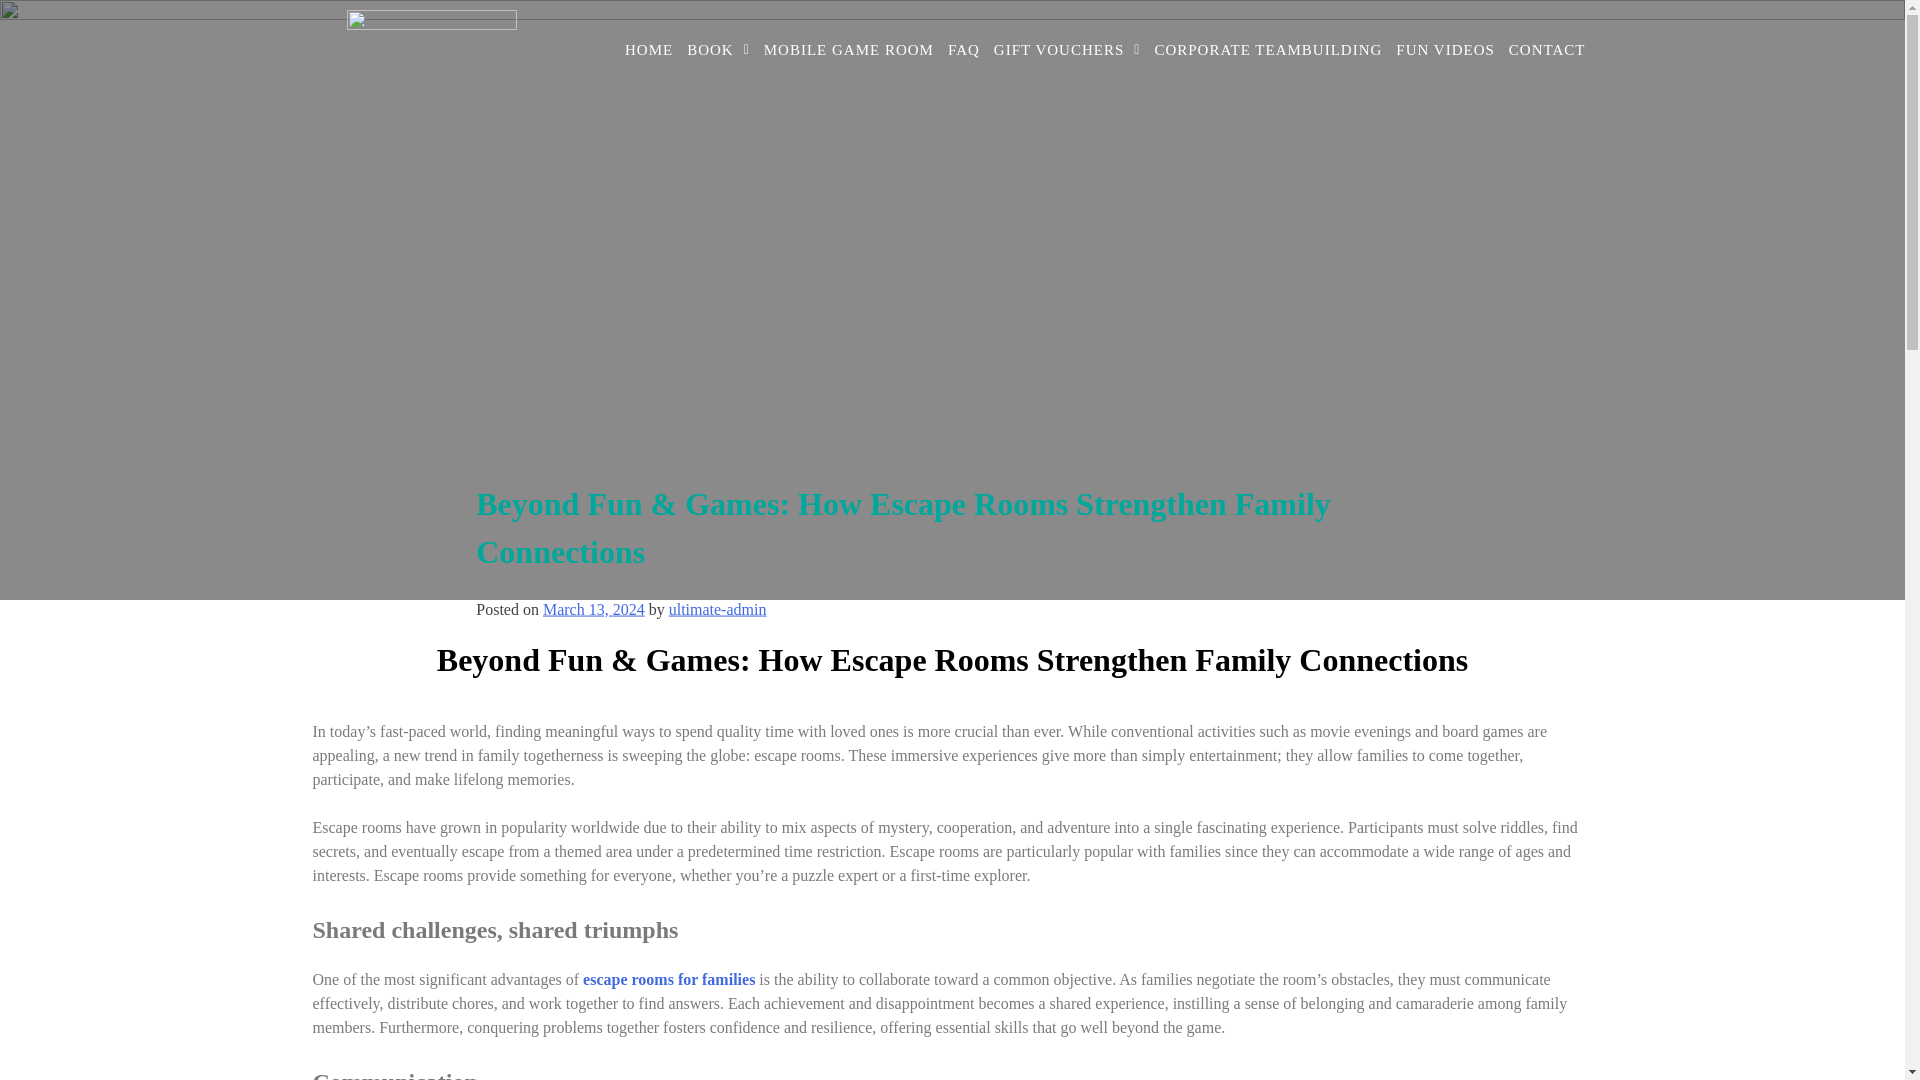 The width and height of the screenshot is (1920, 1080). I want to click on FAQ, so click(963, 50).